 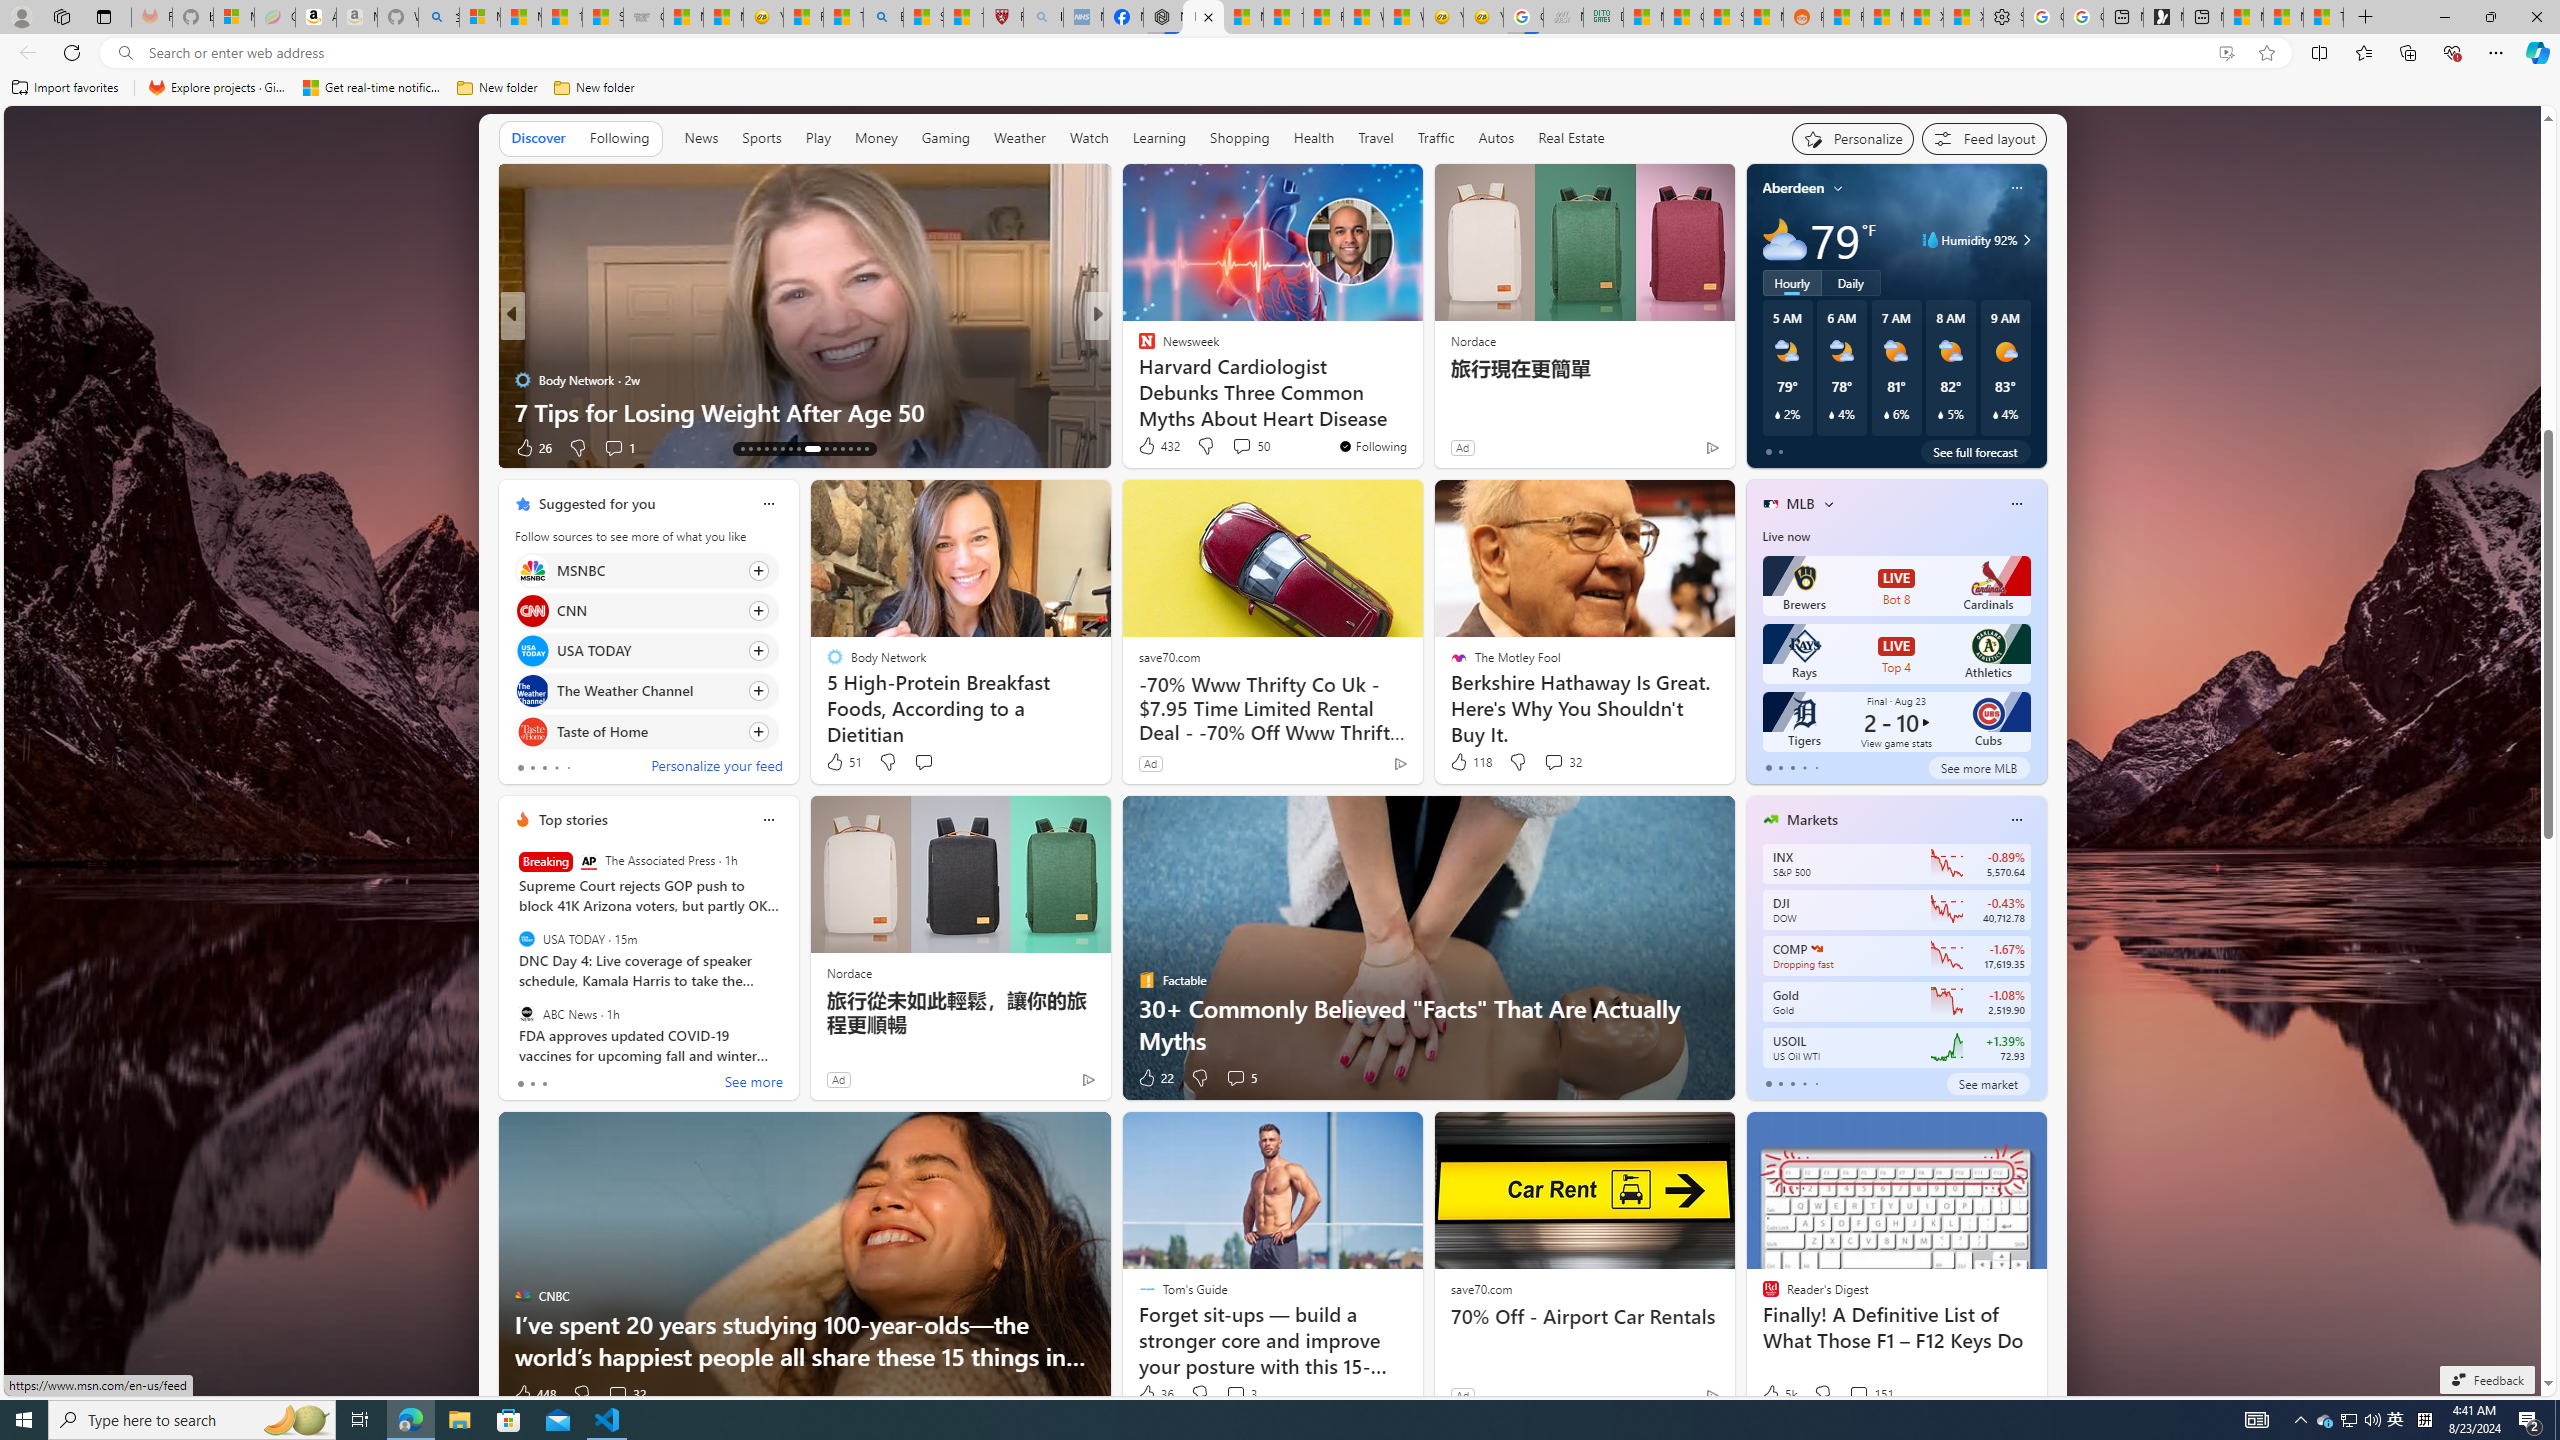 What do you see at coordinates (1158, 446) in the screenshot?
I see `432 Like` at bounding box center [1158, 446].